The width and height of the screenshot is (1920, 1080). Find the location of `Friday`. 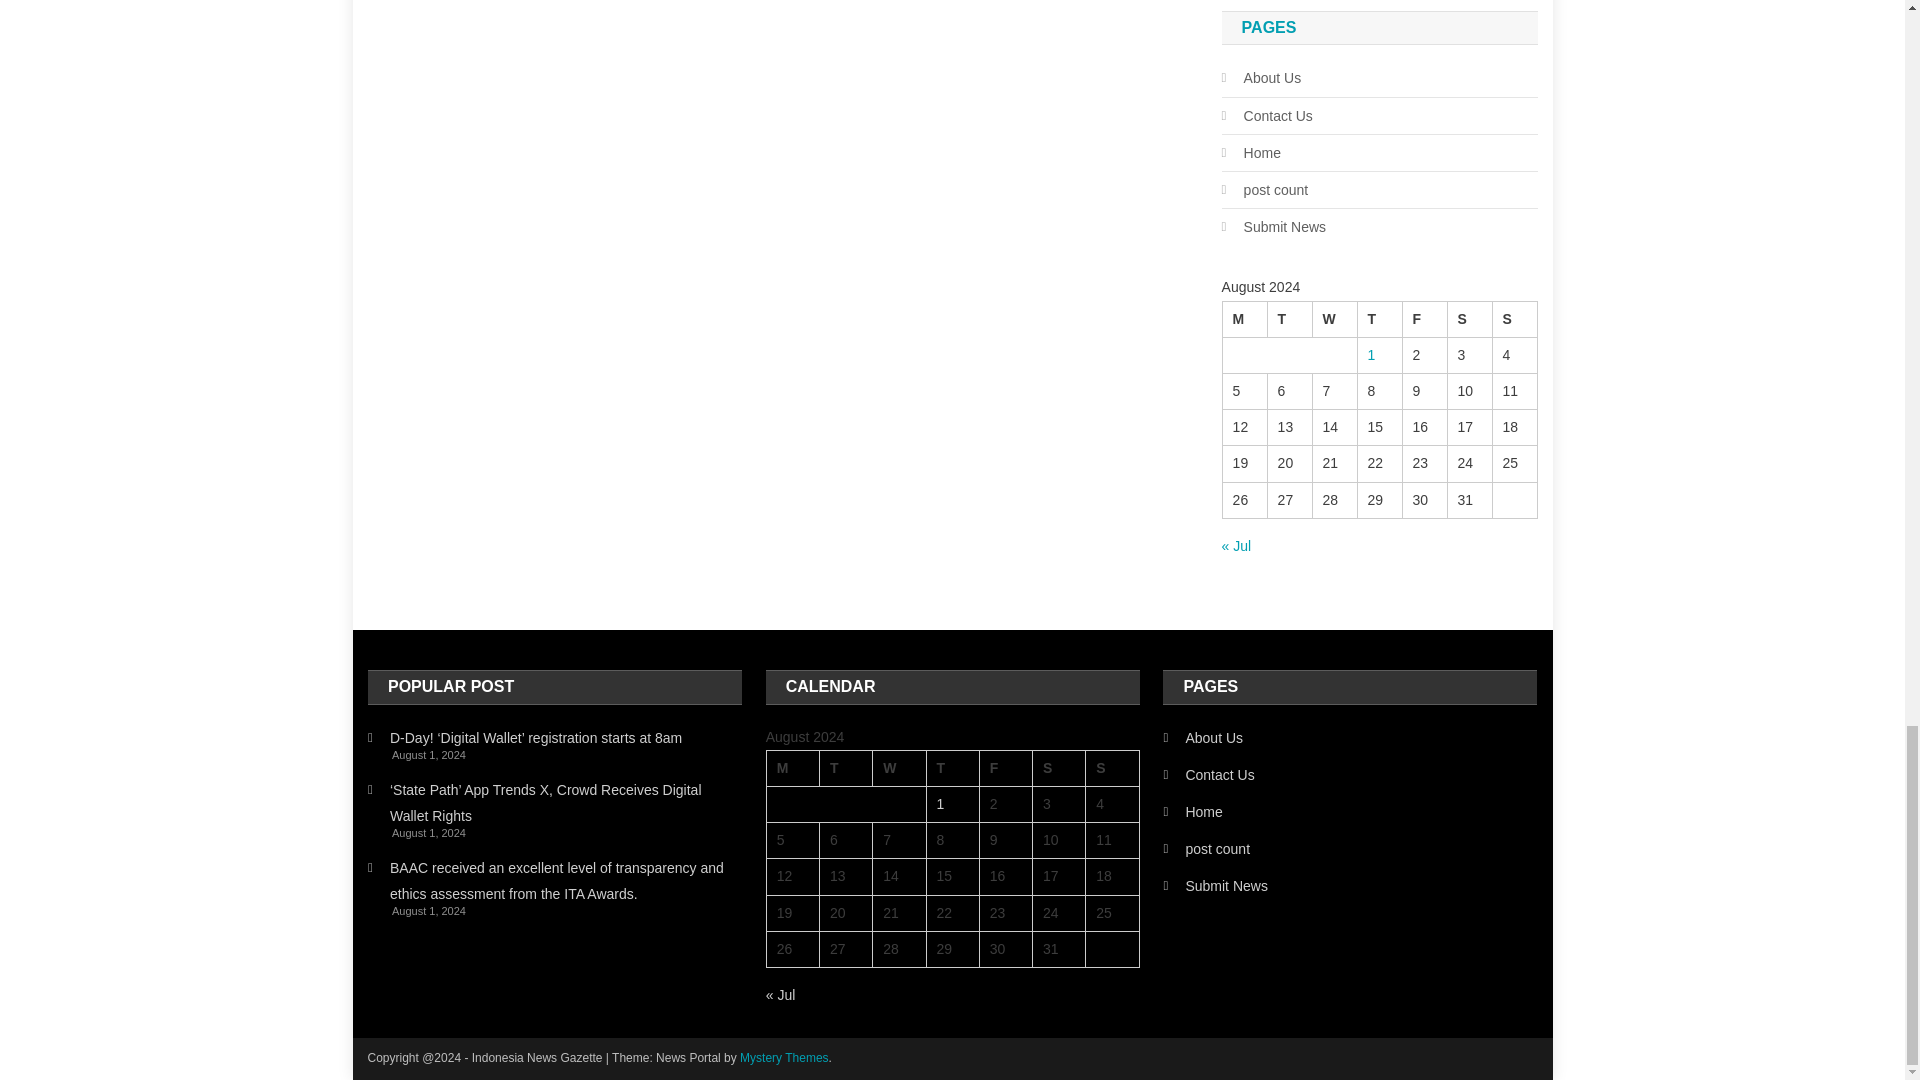

Friday is located at coordinates (1006, 768).